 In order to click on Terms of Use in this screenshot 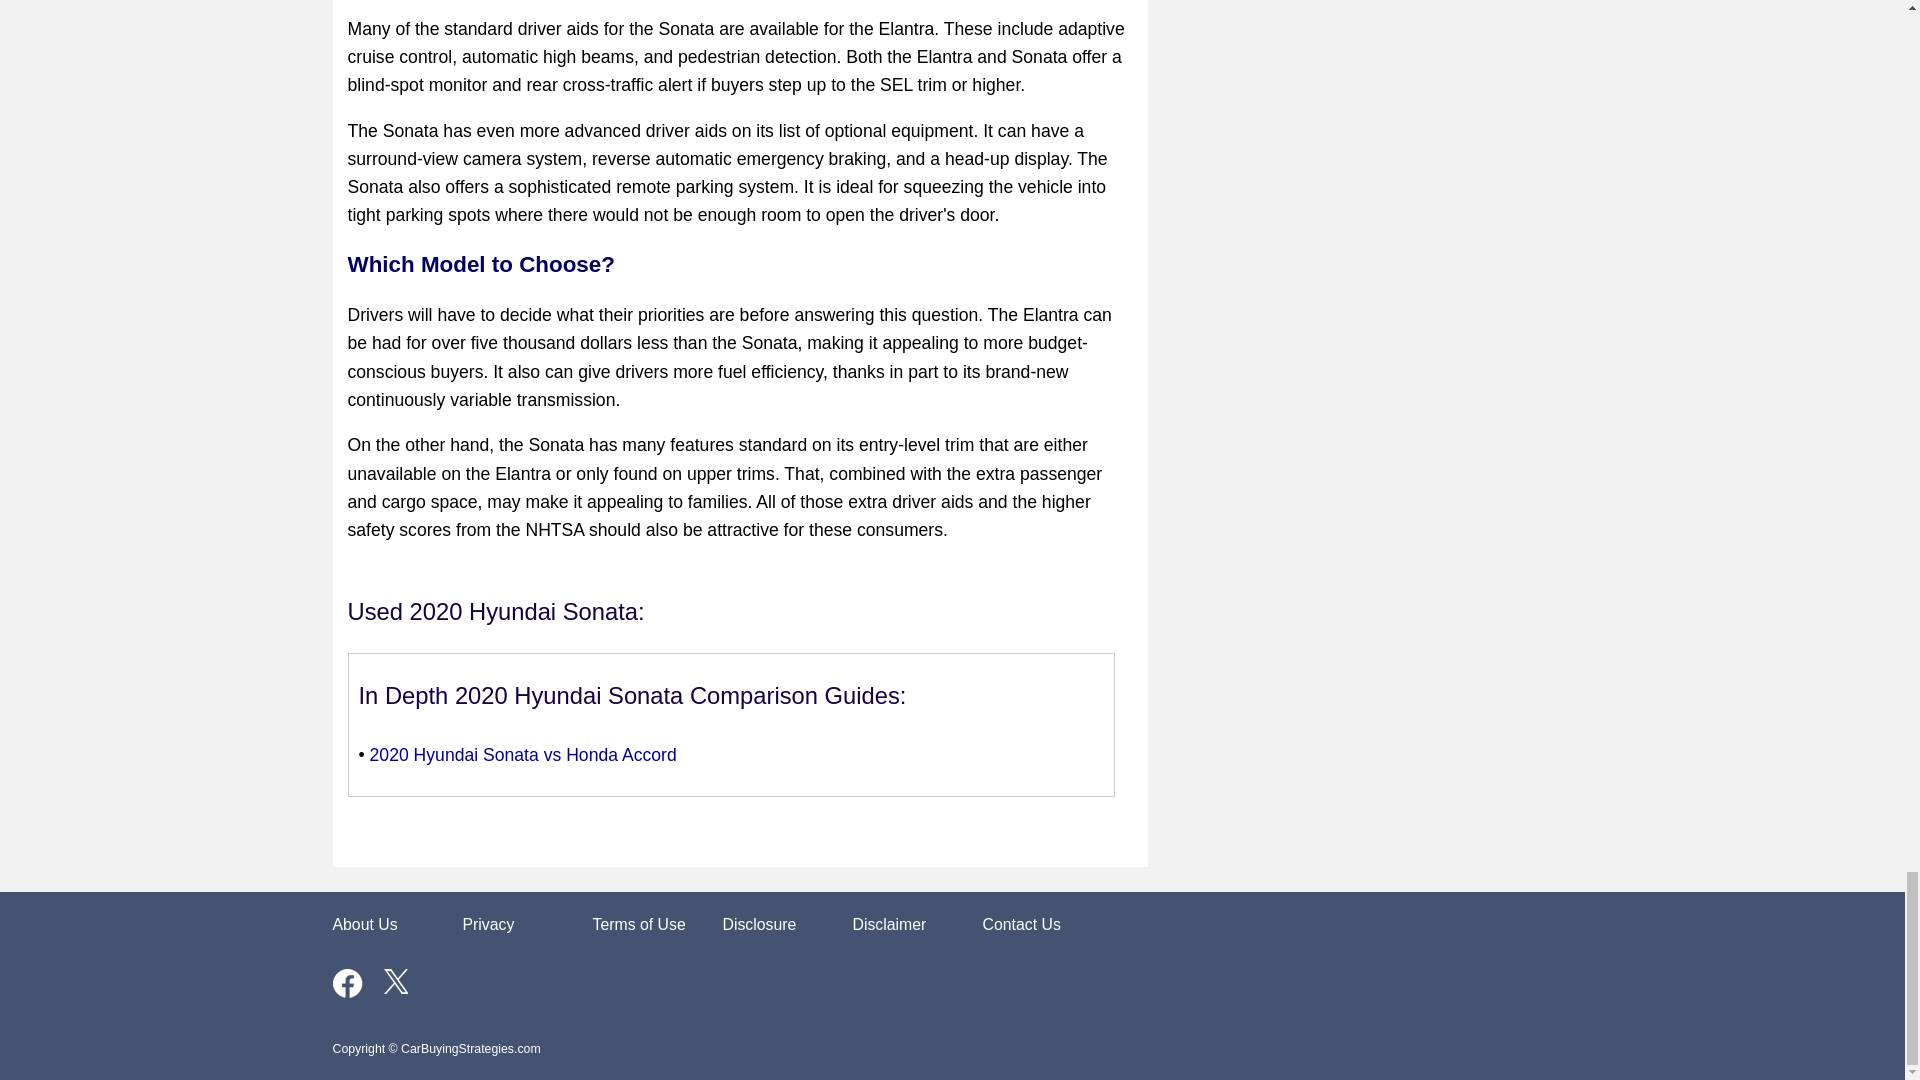, I will do `click(638, 924)`.